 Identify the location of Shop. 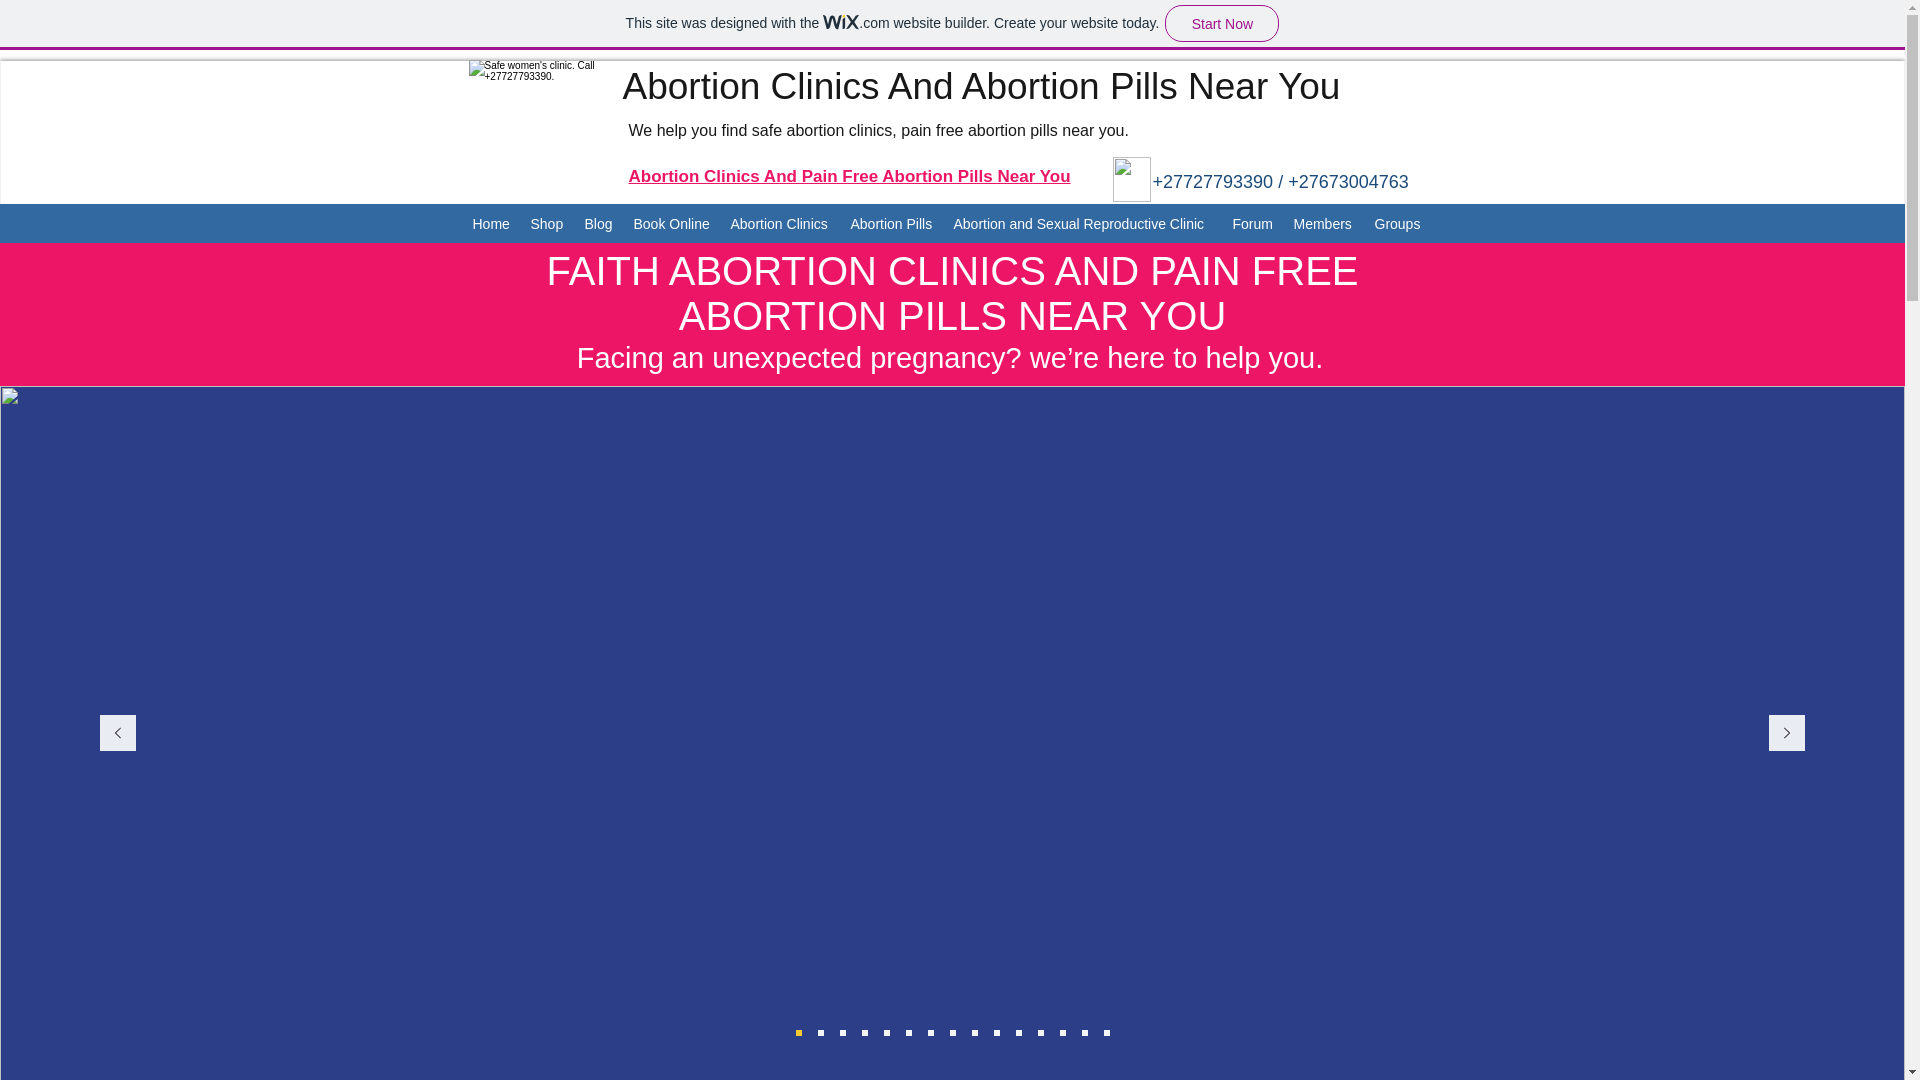
(547, 224).